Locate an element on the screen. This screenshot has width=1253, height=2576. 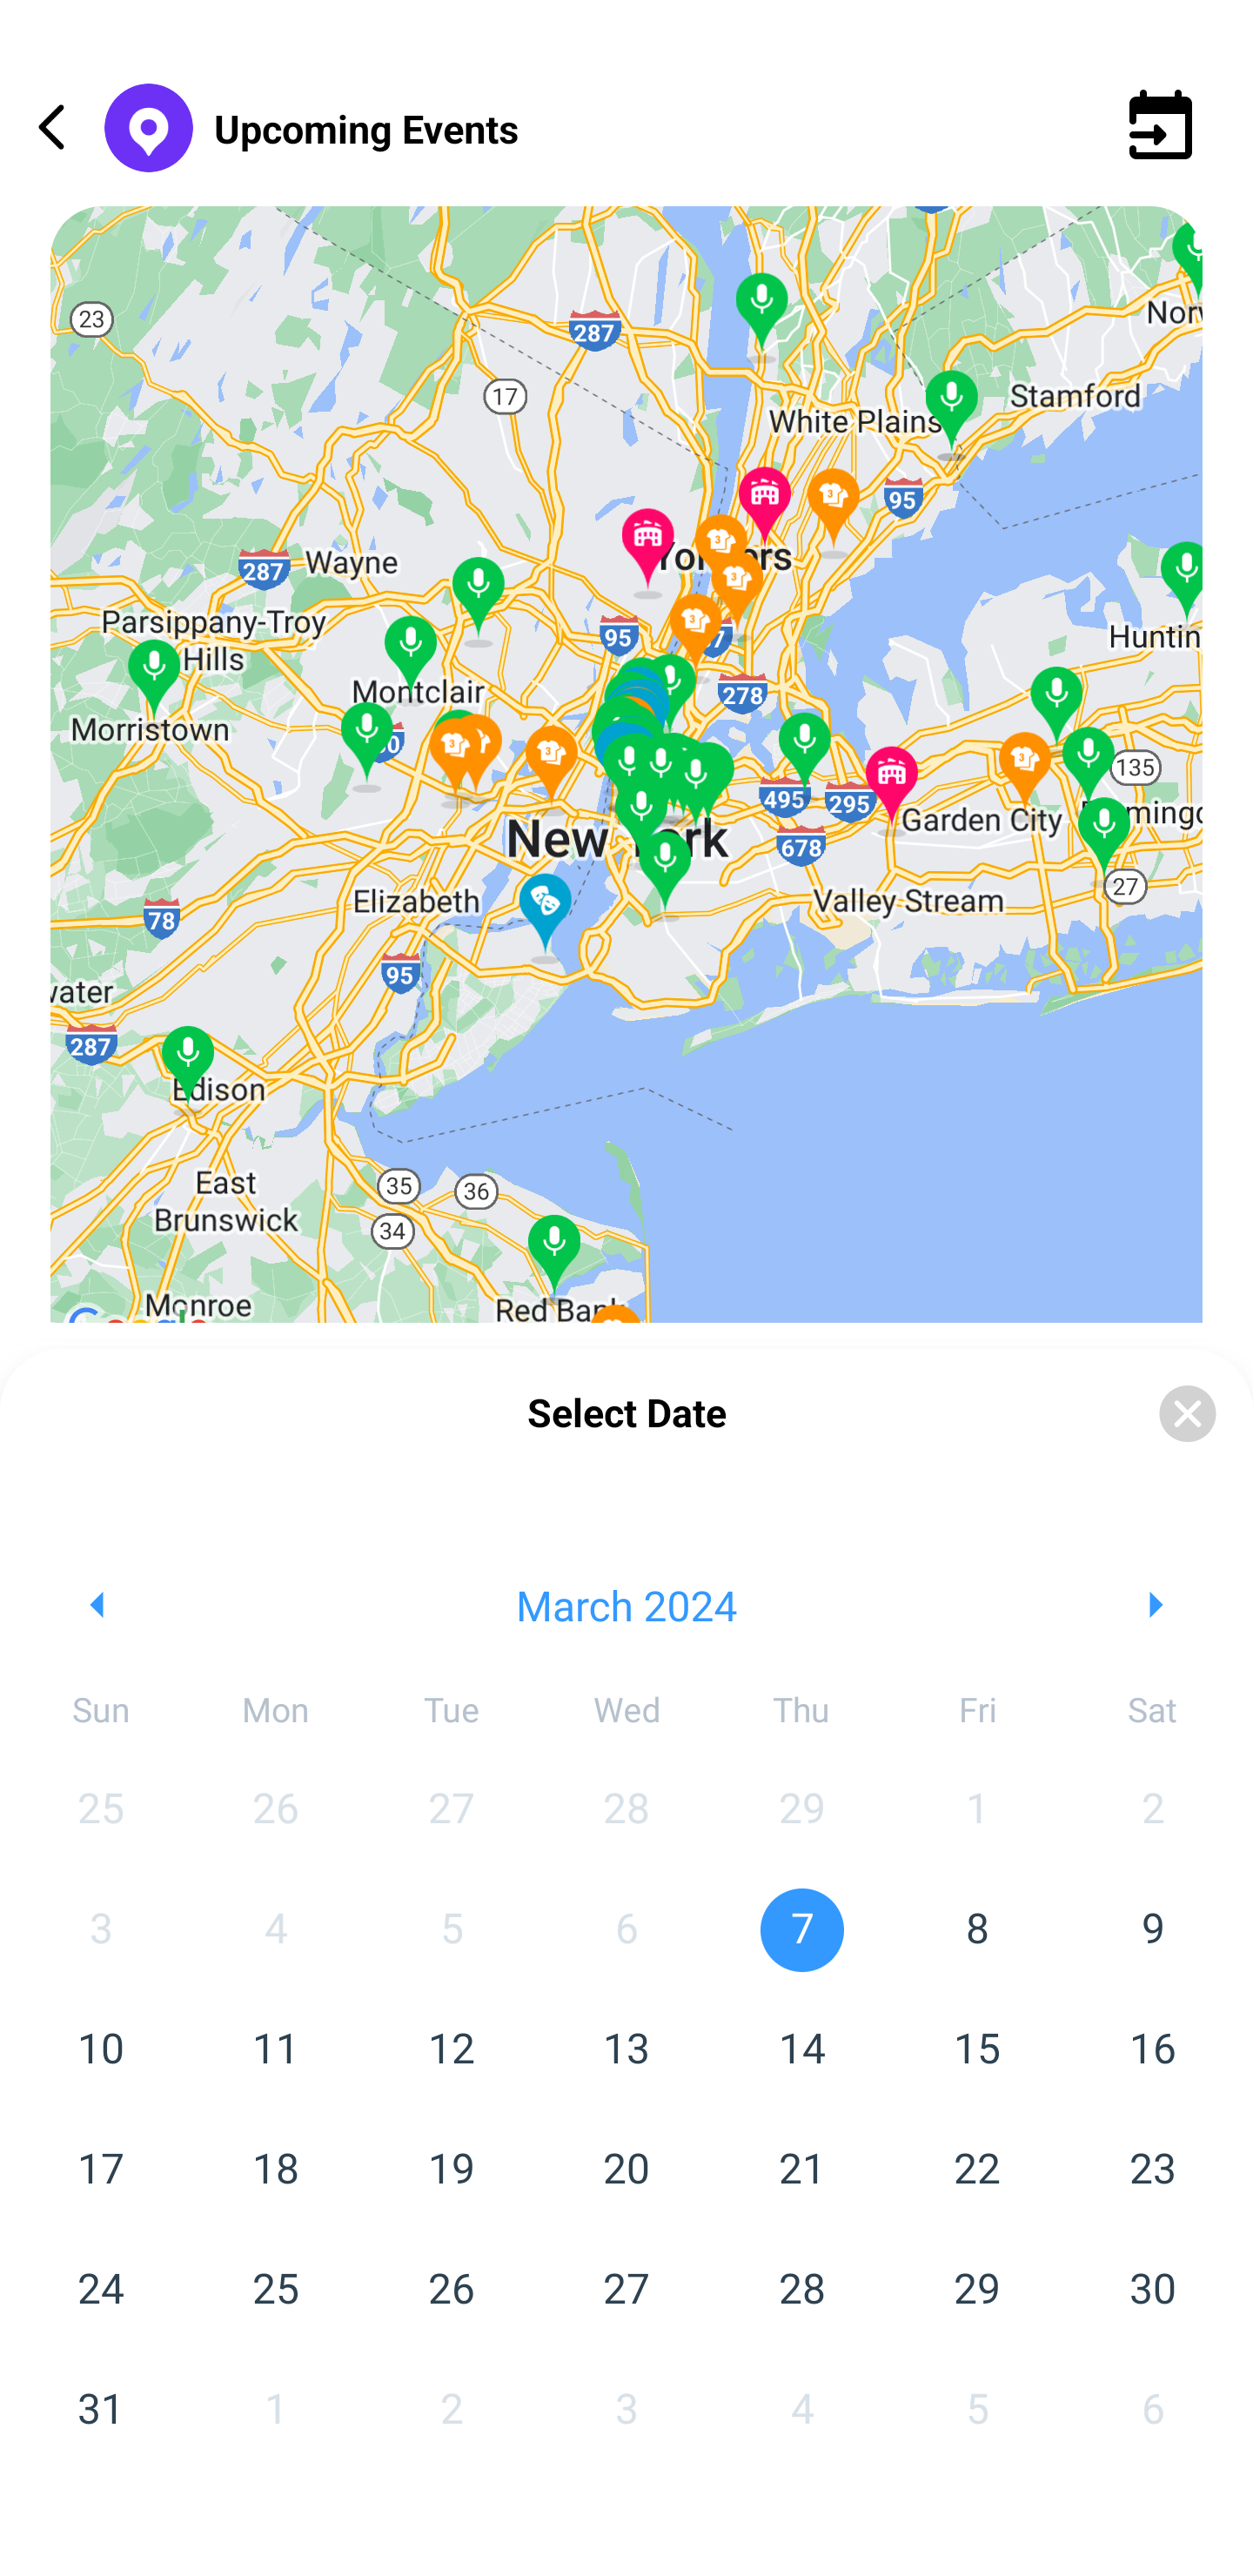
 Wednesday 20 March 2024  20 is located at coordinates (626, 2170).